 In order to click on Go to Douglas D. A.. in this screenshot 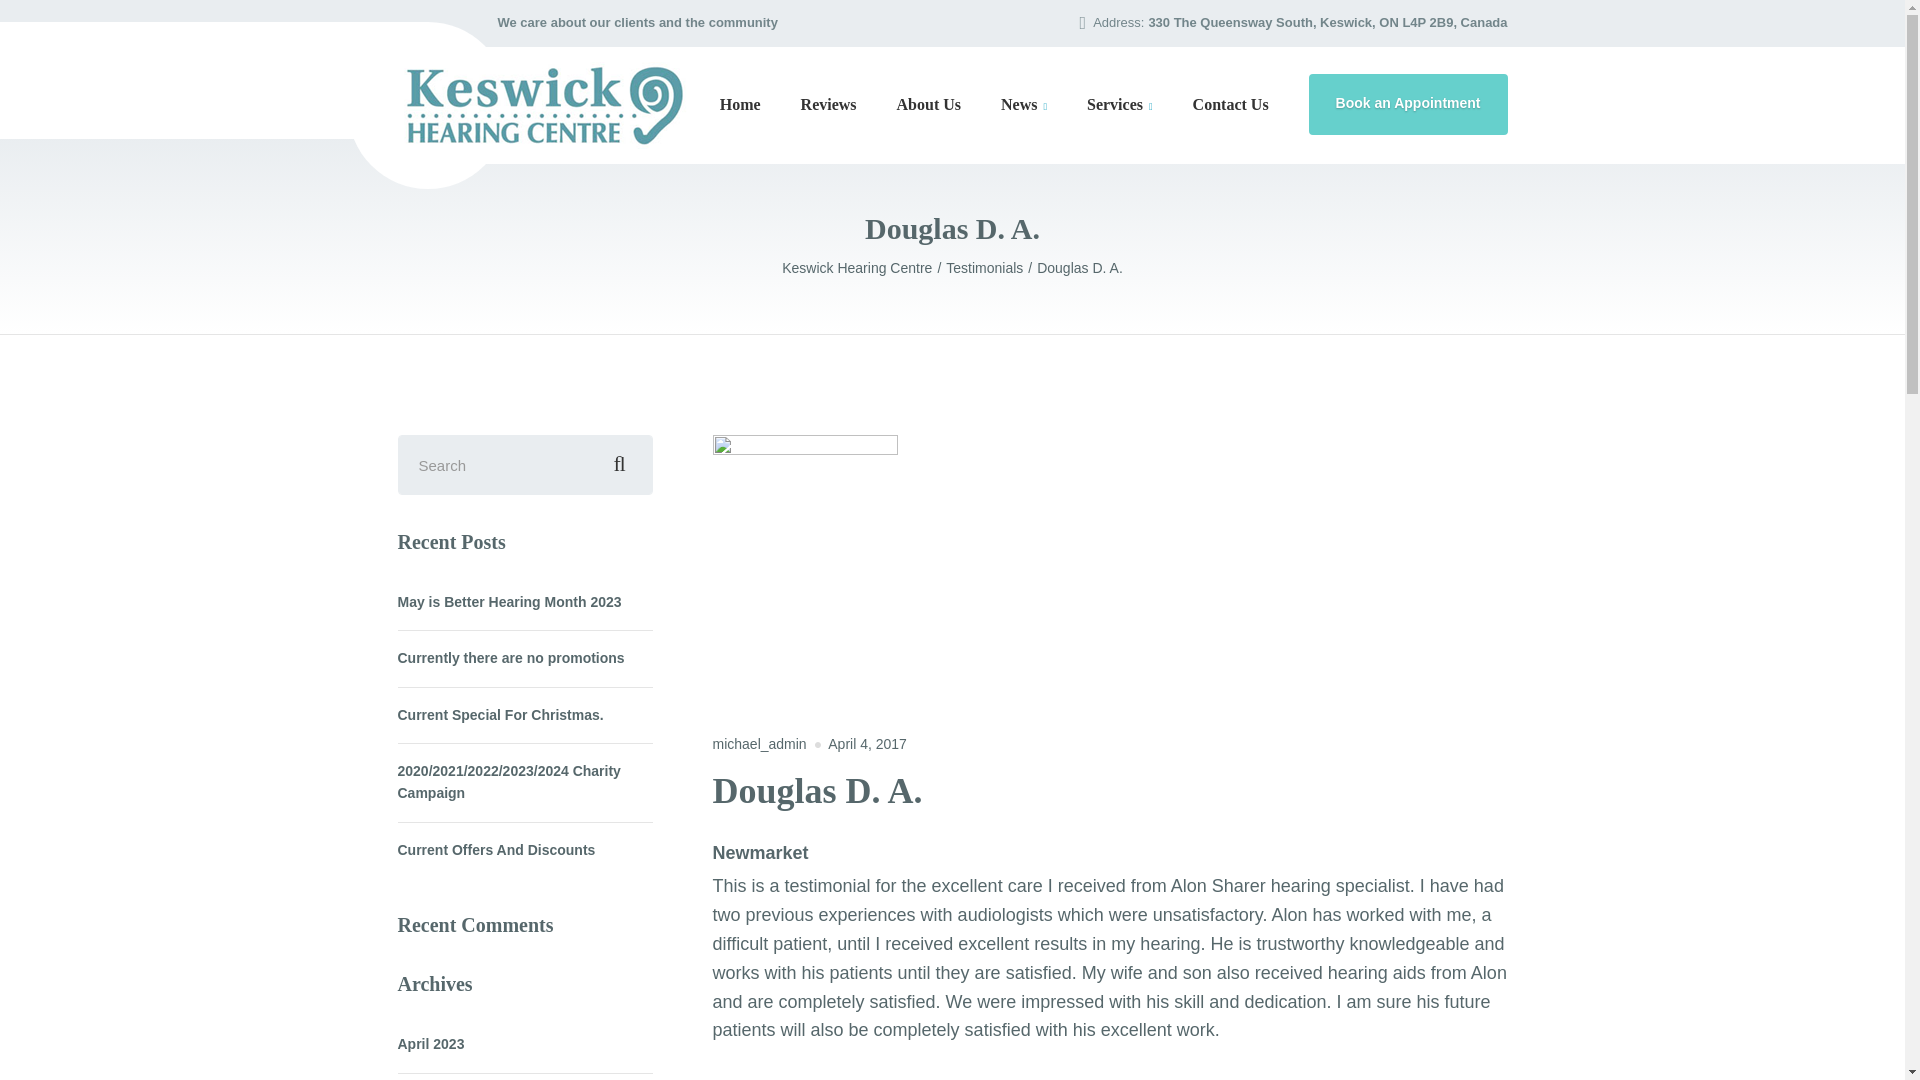, I will do `click(1080, 268)`.